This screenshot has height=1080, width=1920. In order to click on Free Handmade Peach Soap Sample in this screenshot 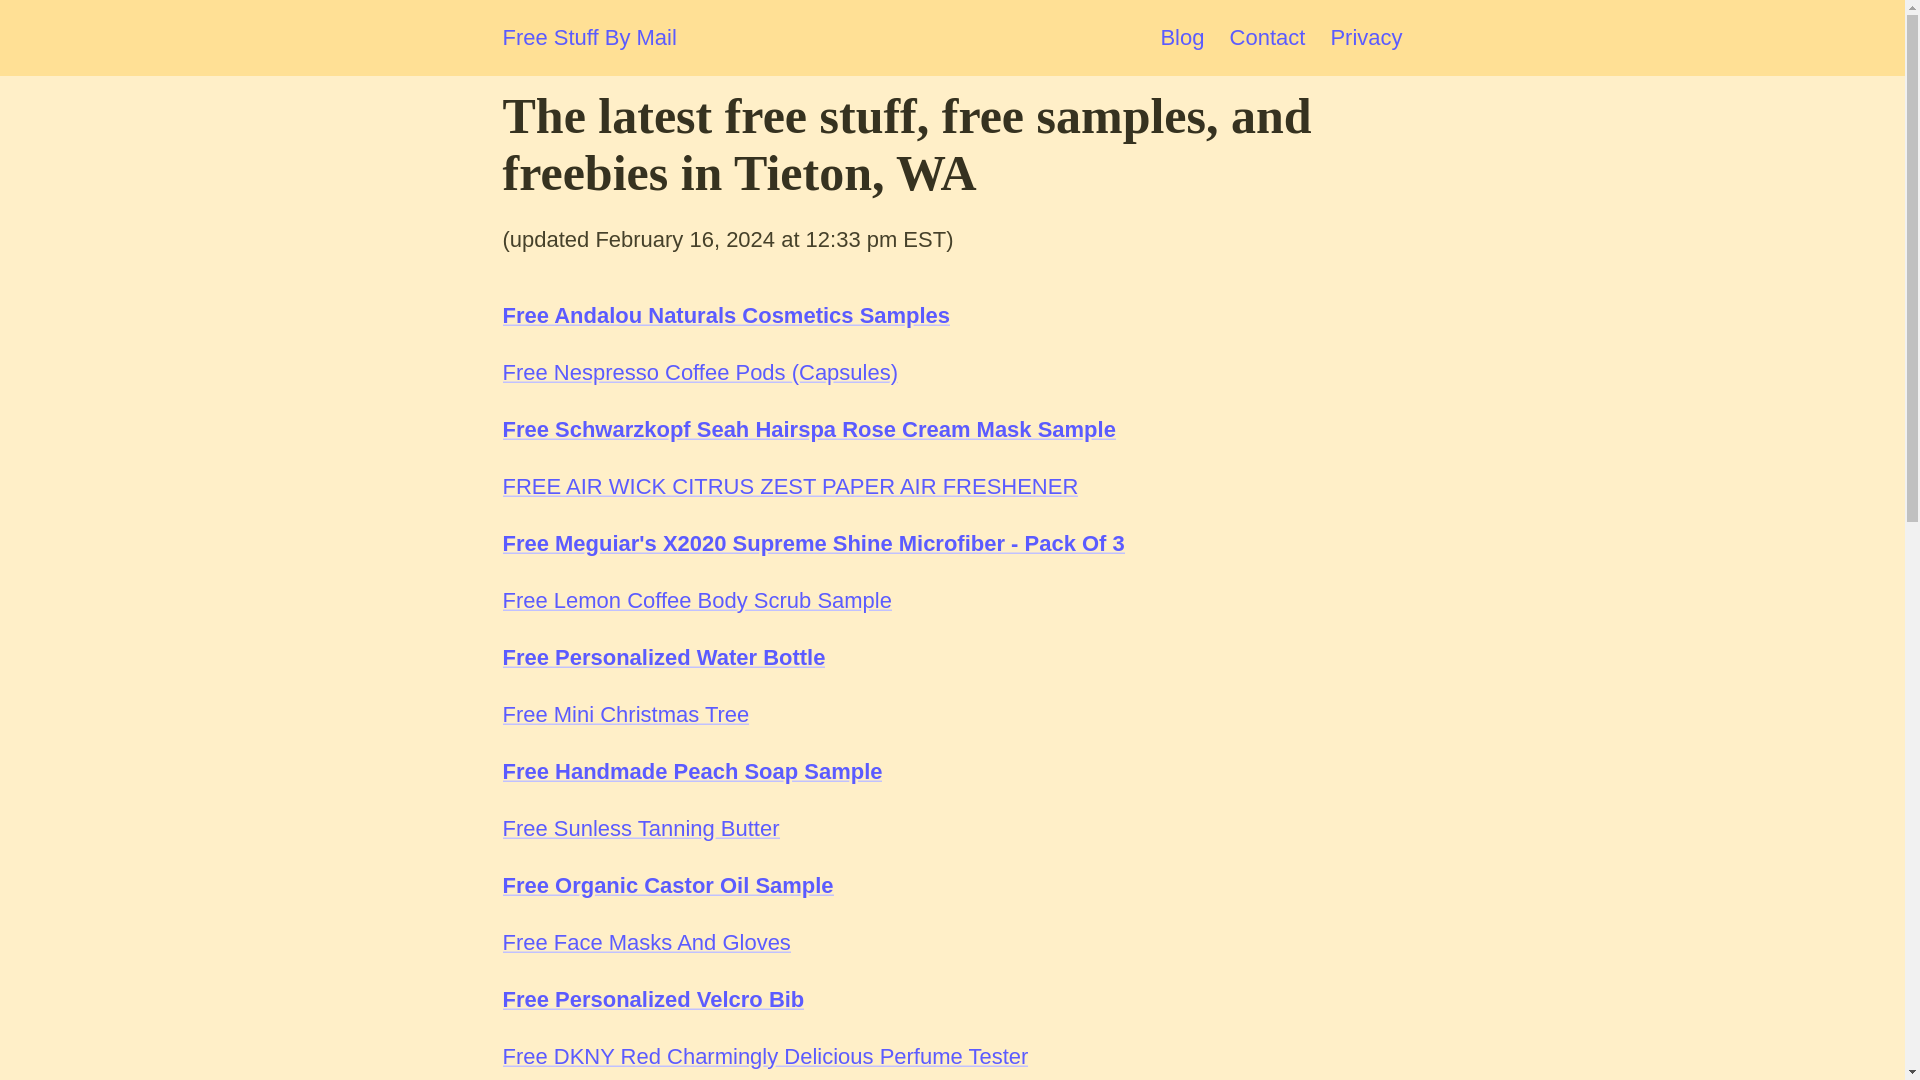, I will do `click(691, 772)`.